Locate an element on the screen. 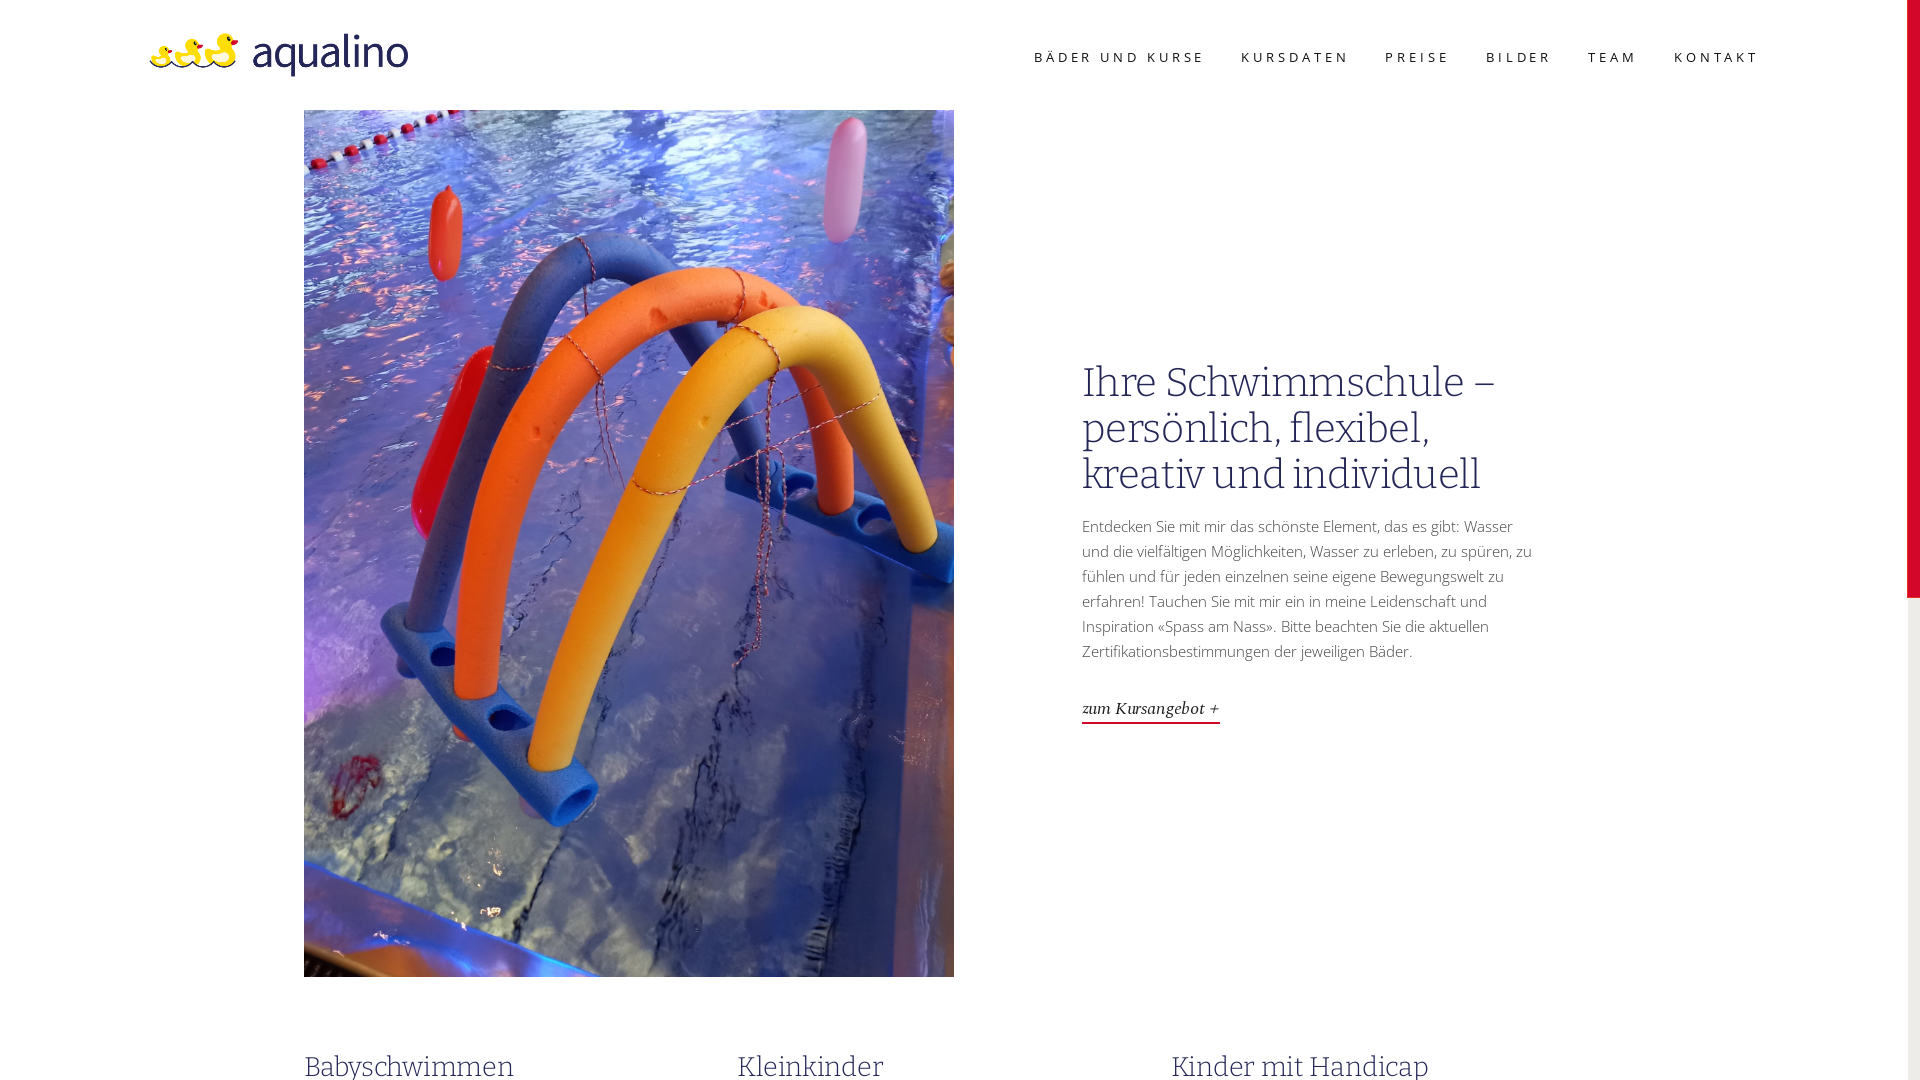 The image size is (1920, 1080). KURSDATEN is located at coordinates (1295, 58).